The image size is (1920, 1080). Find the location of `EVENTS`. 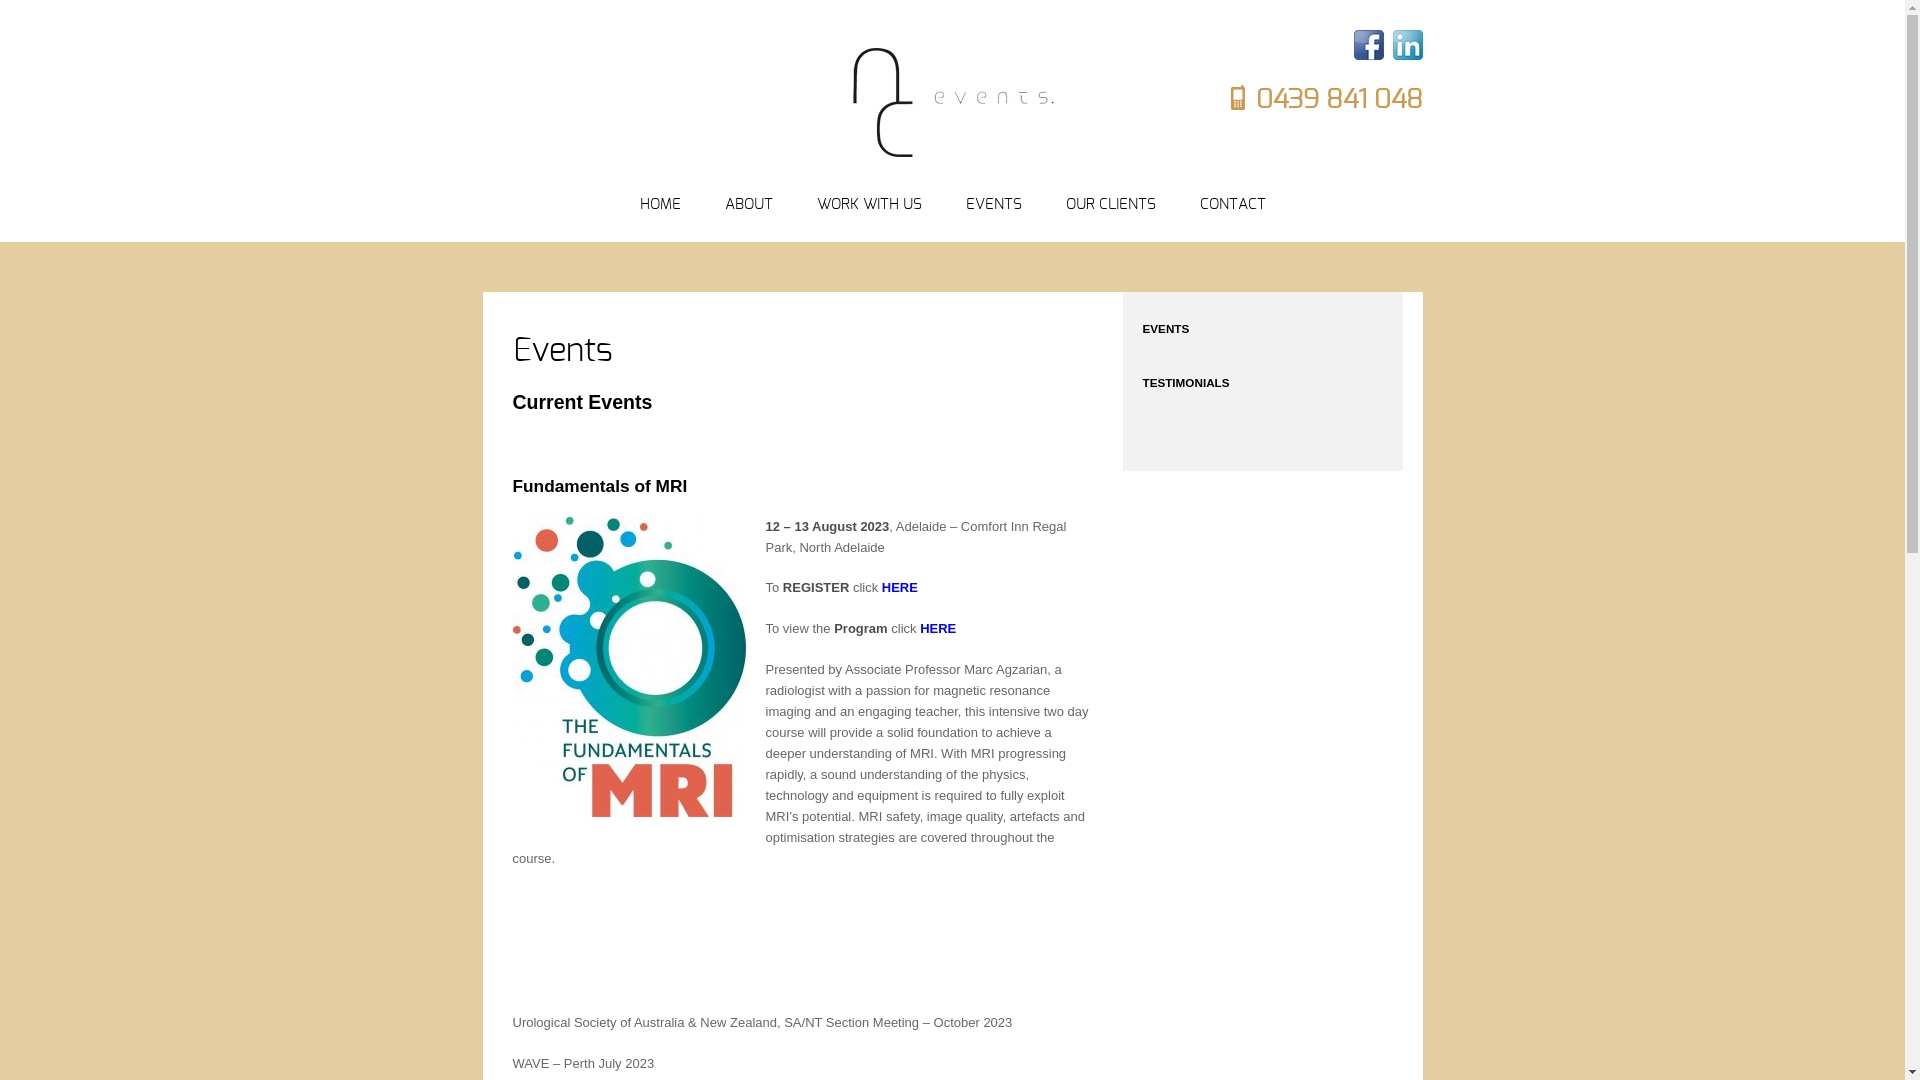

EVENTS is located at coordinates (994, 206).